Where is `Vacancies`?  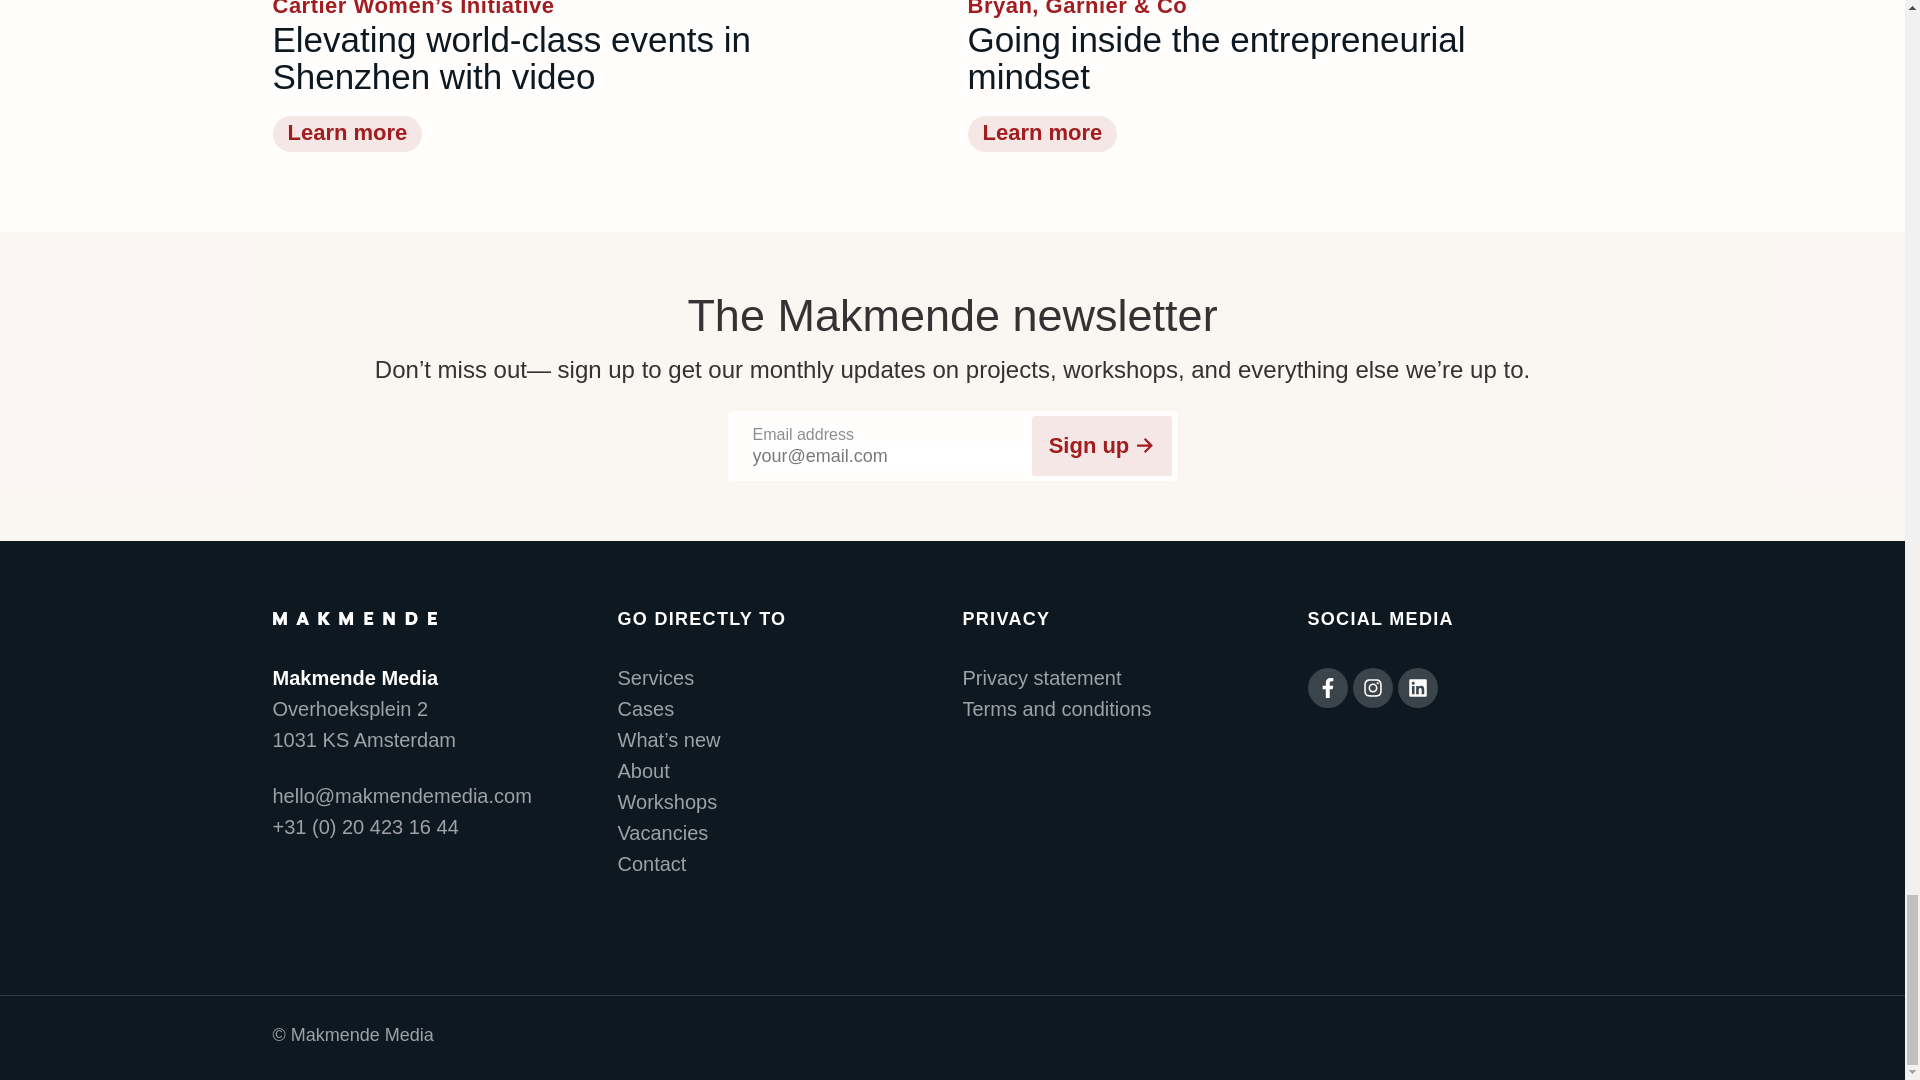
Vacancies is located at coordinates (780, 832).